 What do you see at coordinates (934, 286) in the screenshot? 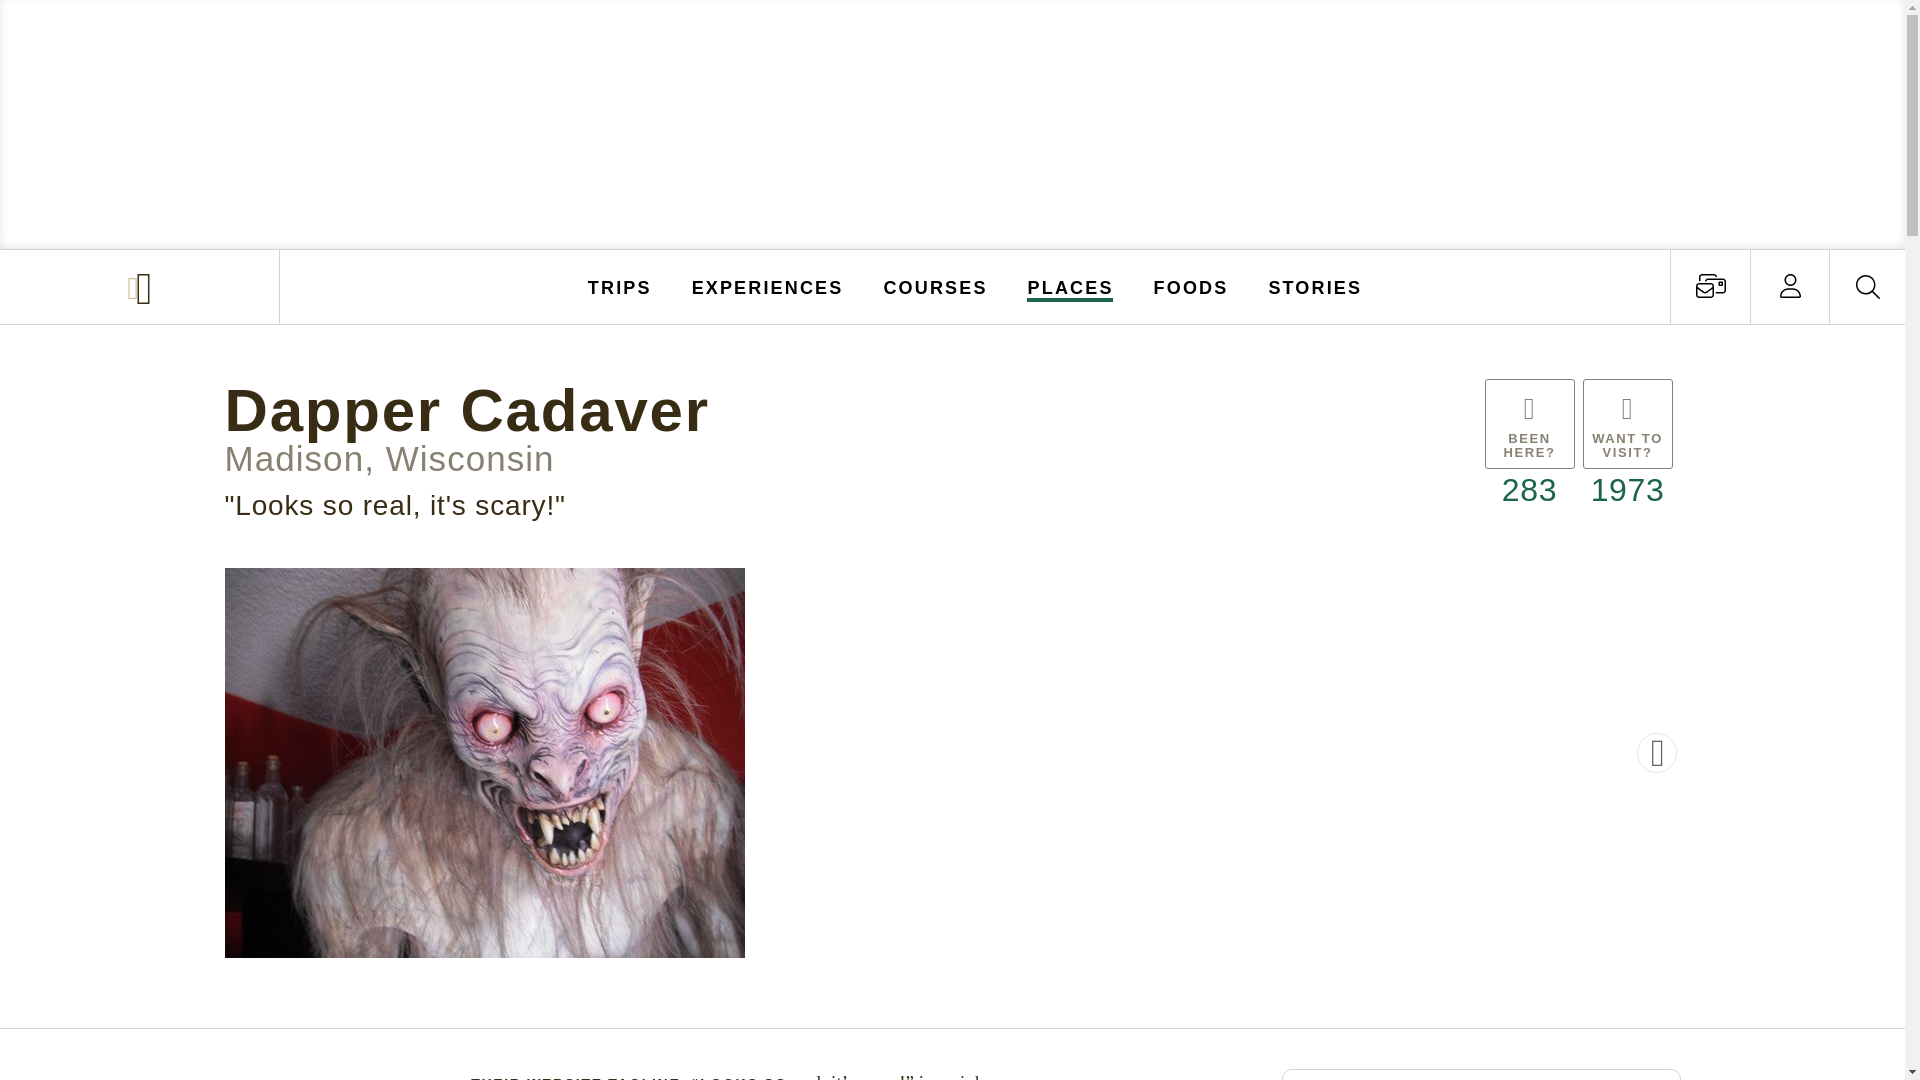
I see `COURSES` at bounding box center [934, 286].